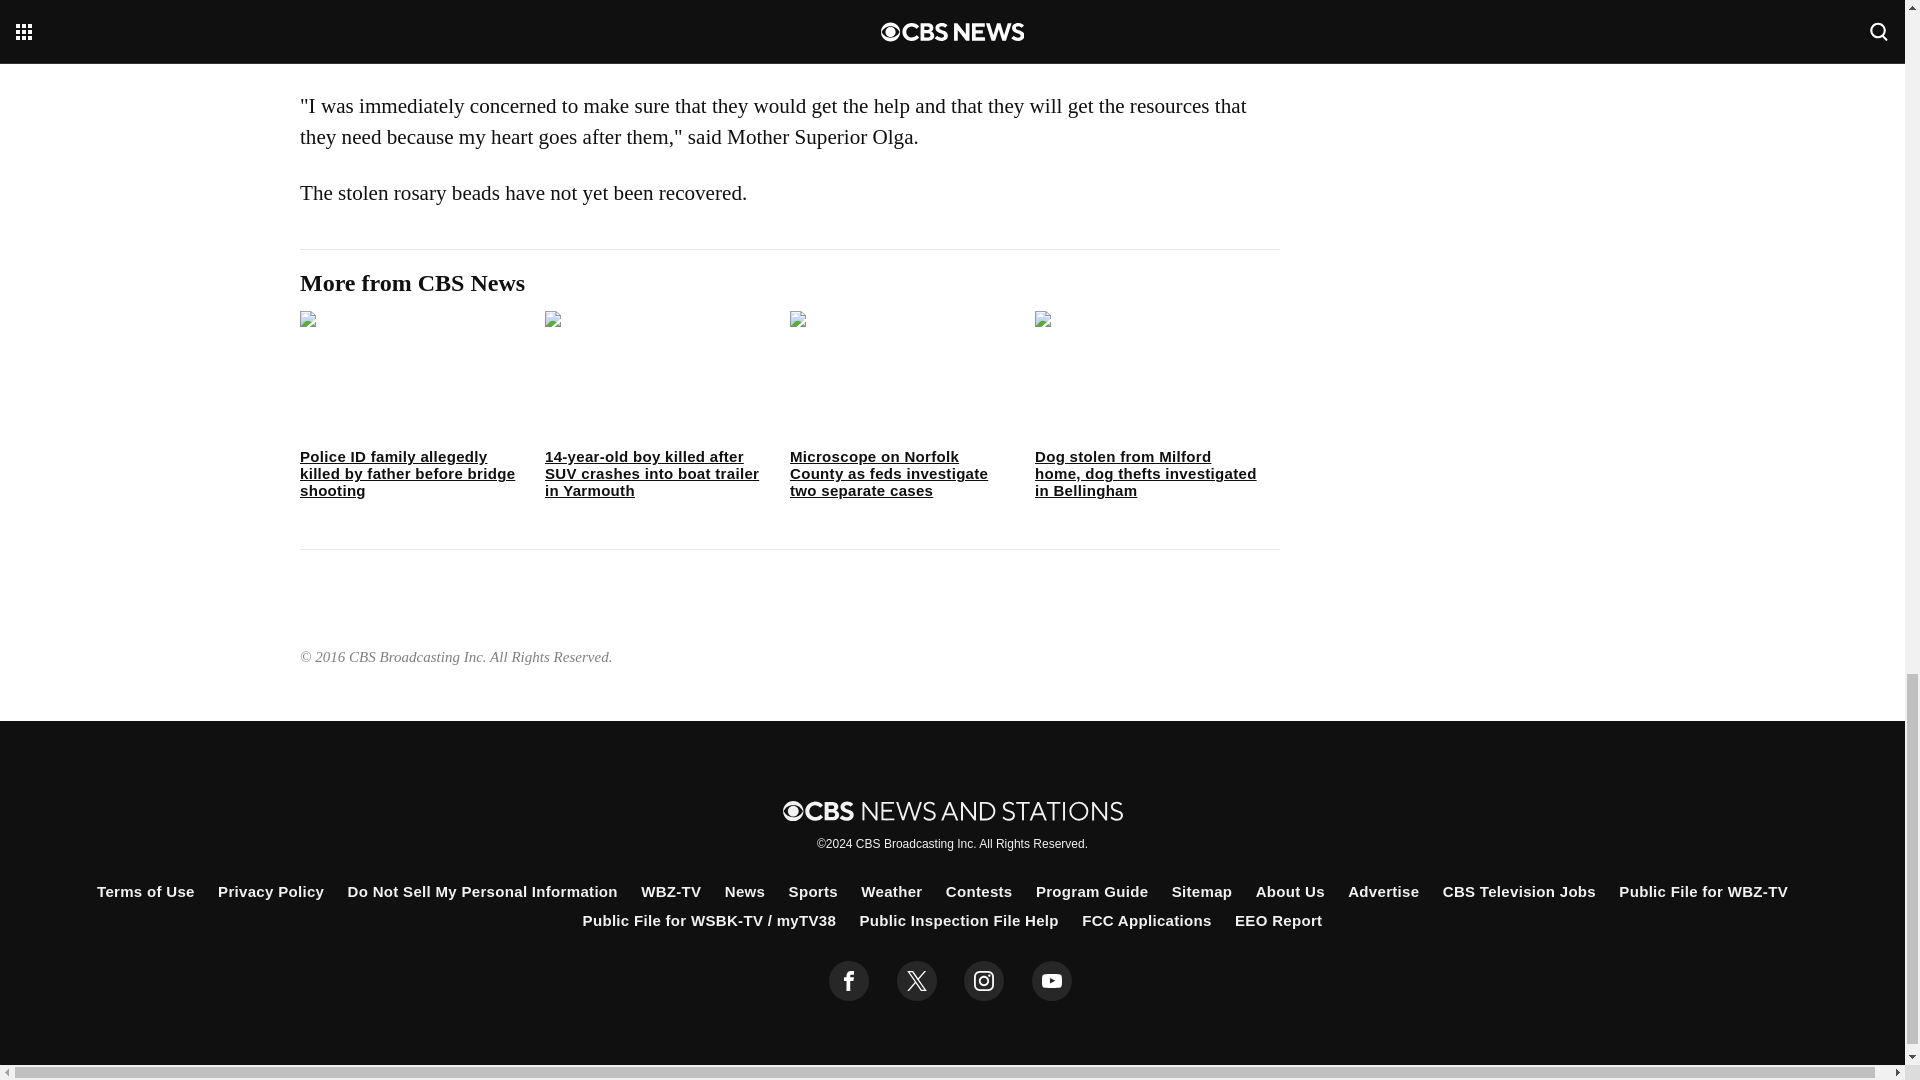  Describe the element at coordinates (1052, 981) in the screenshot. I see `youtube` at that location.